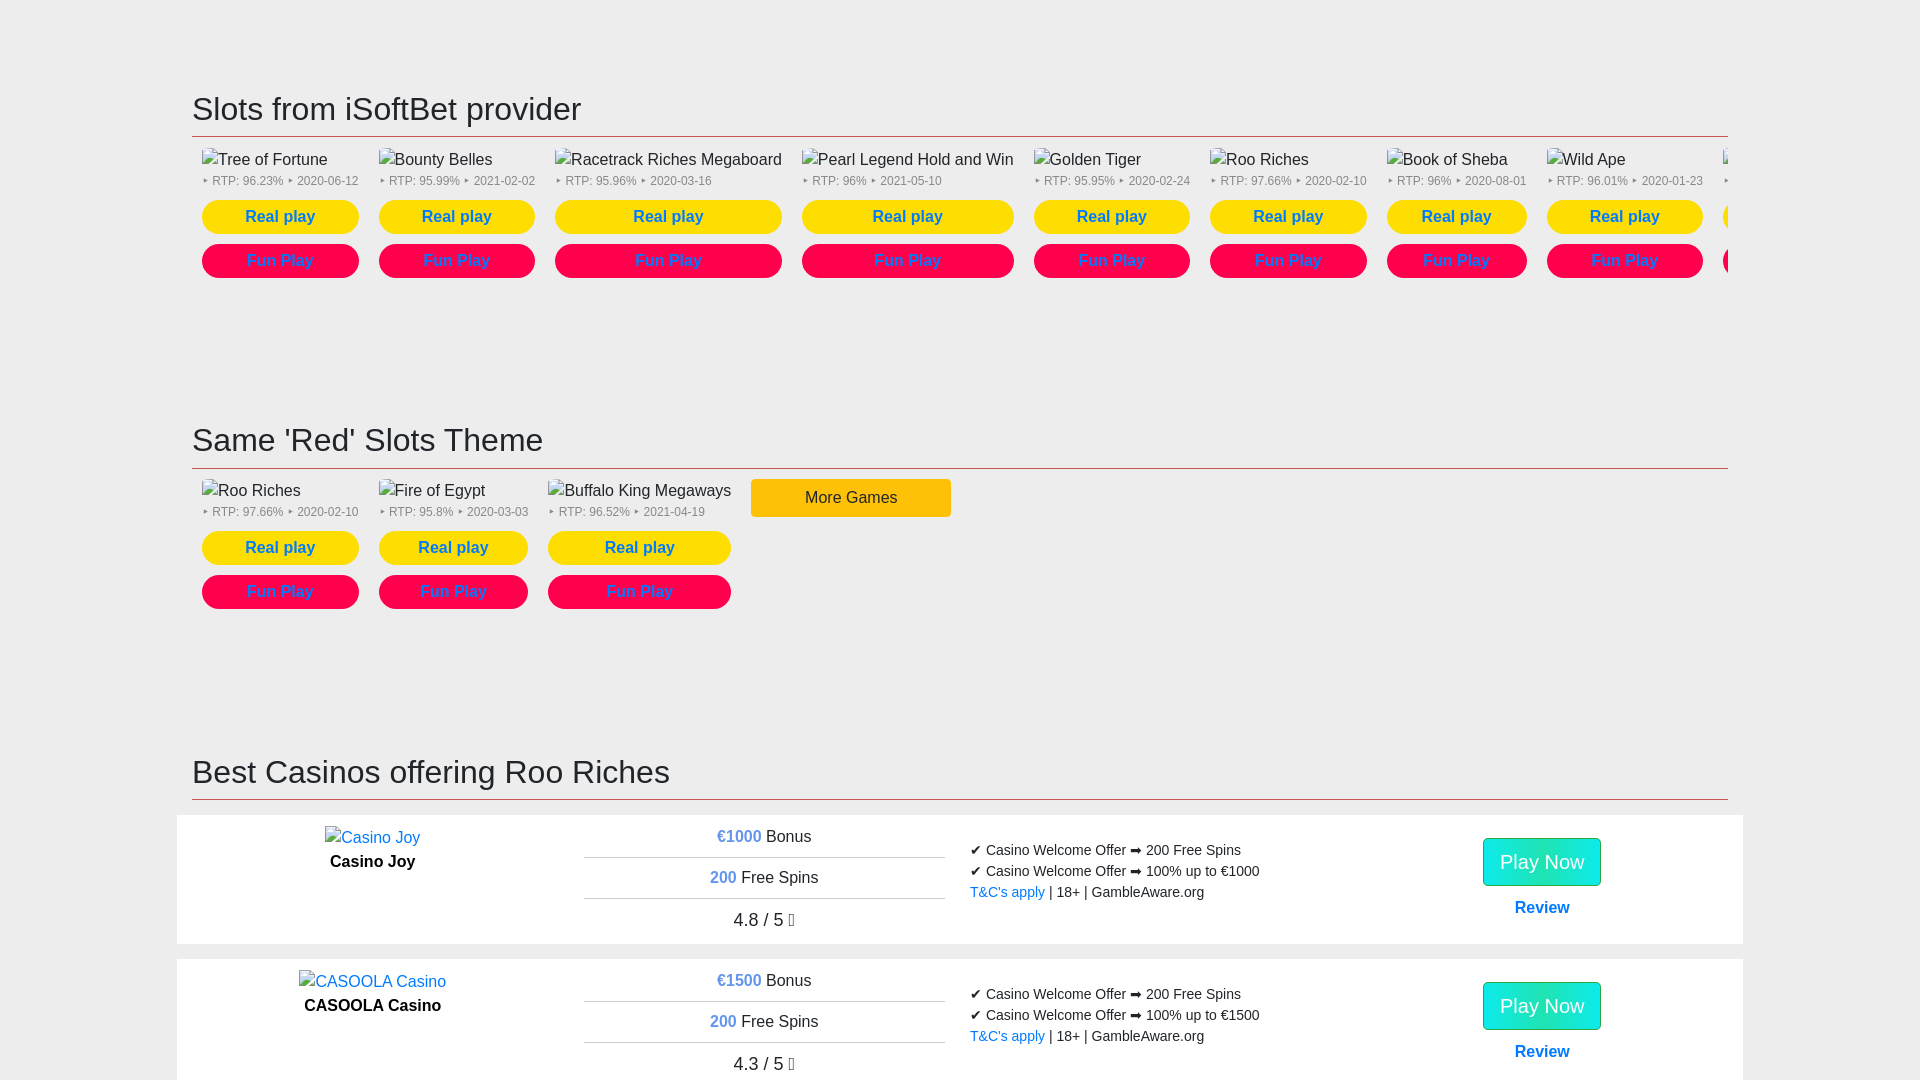  What do you see at coordinates (436, 159) in the screenshot?
I see `Bounty Belles` at bounding box center [436, 159].